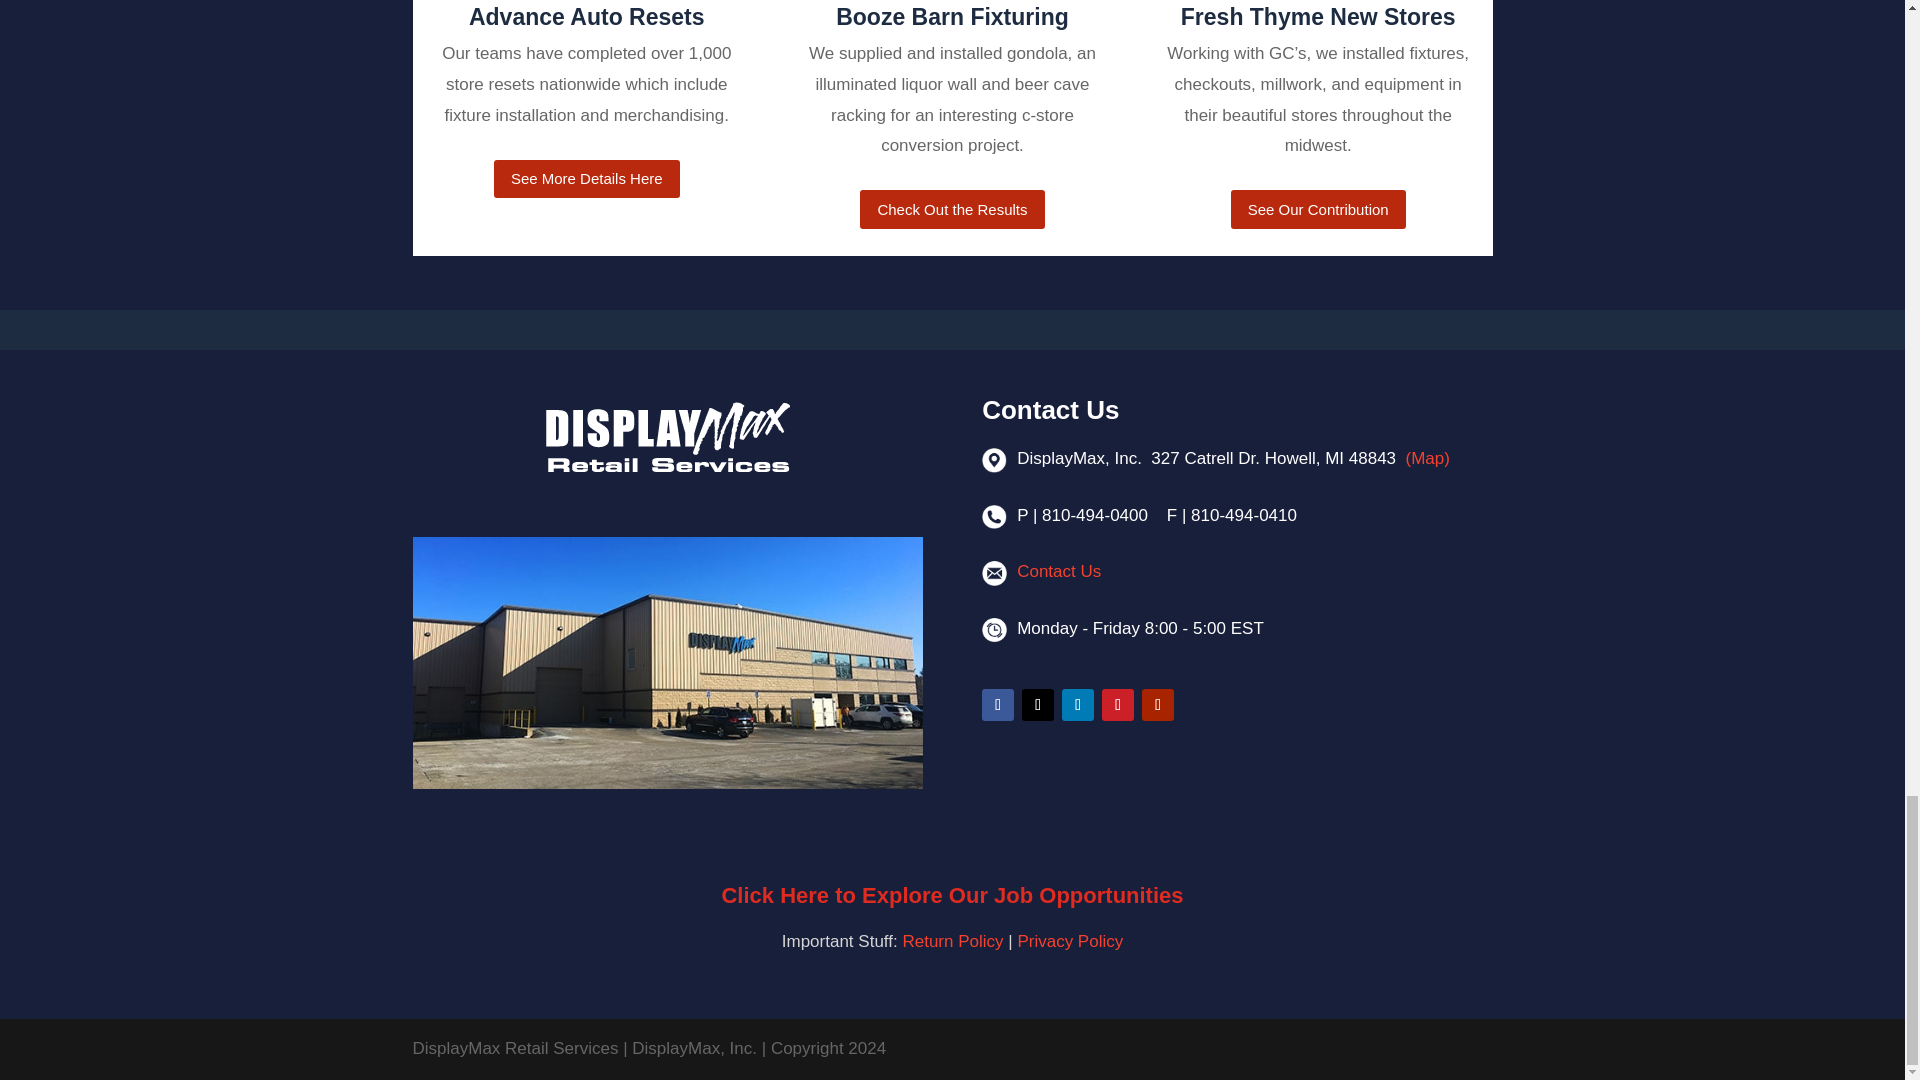 This screenshot has width=1920, height=1080. I want to click on Follow on Twitter, so click(1038, 705).